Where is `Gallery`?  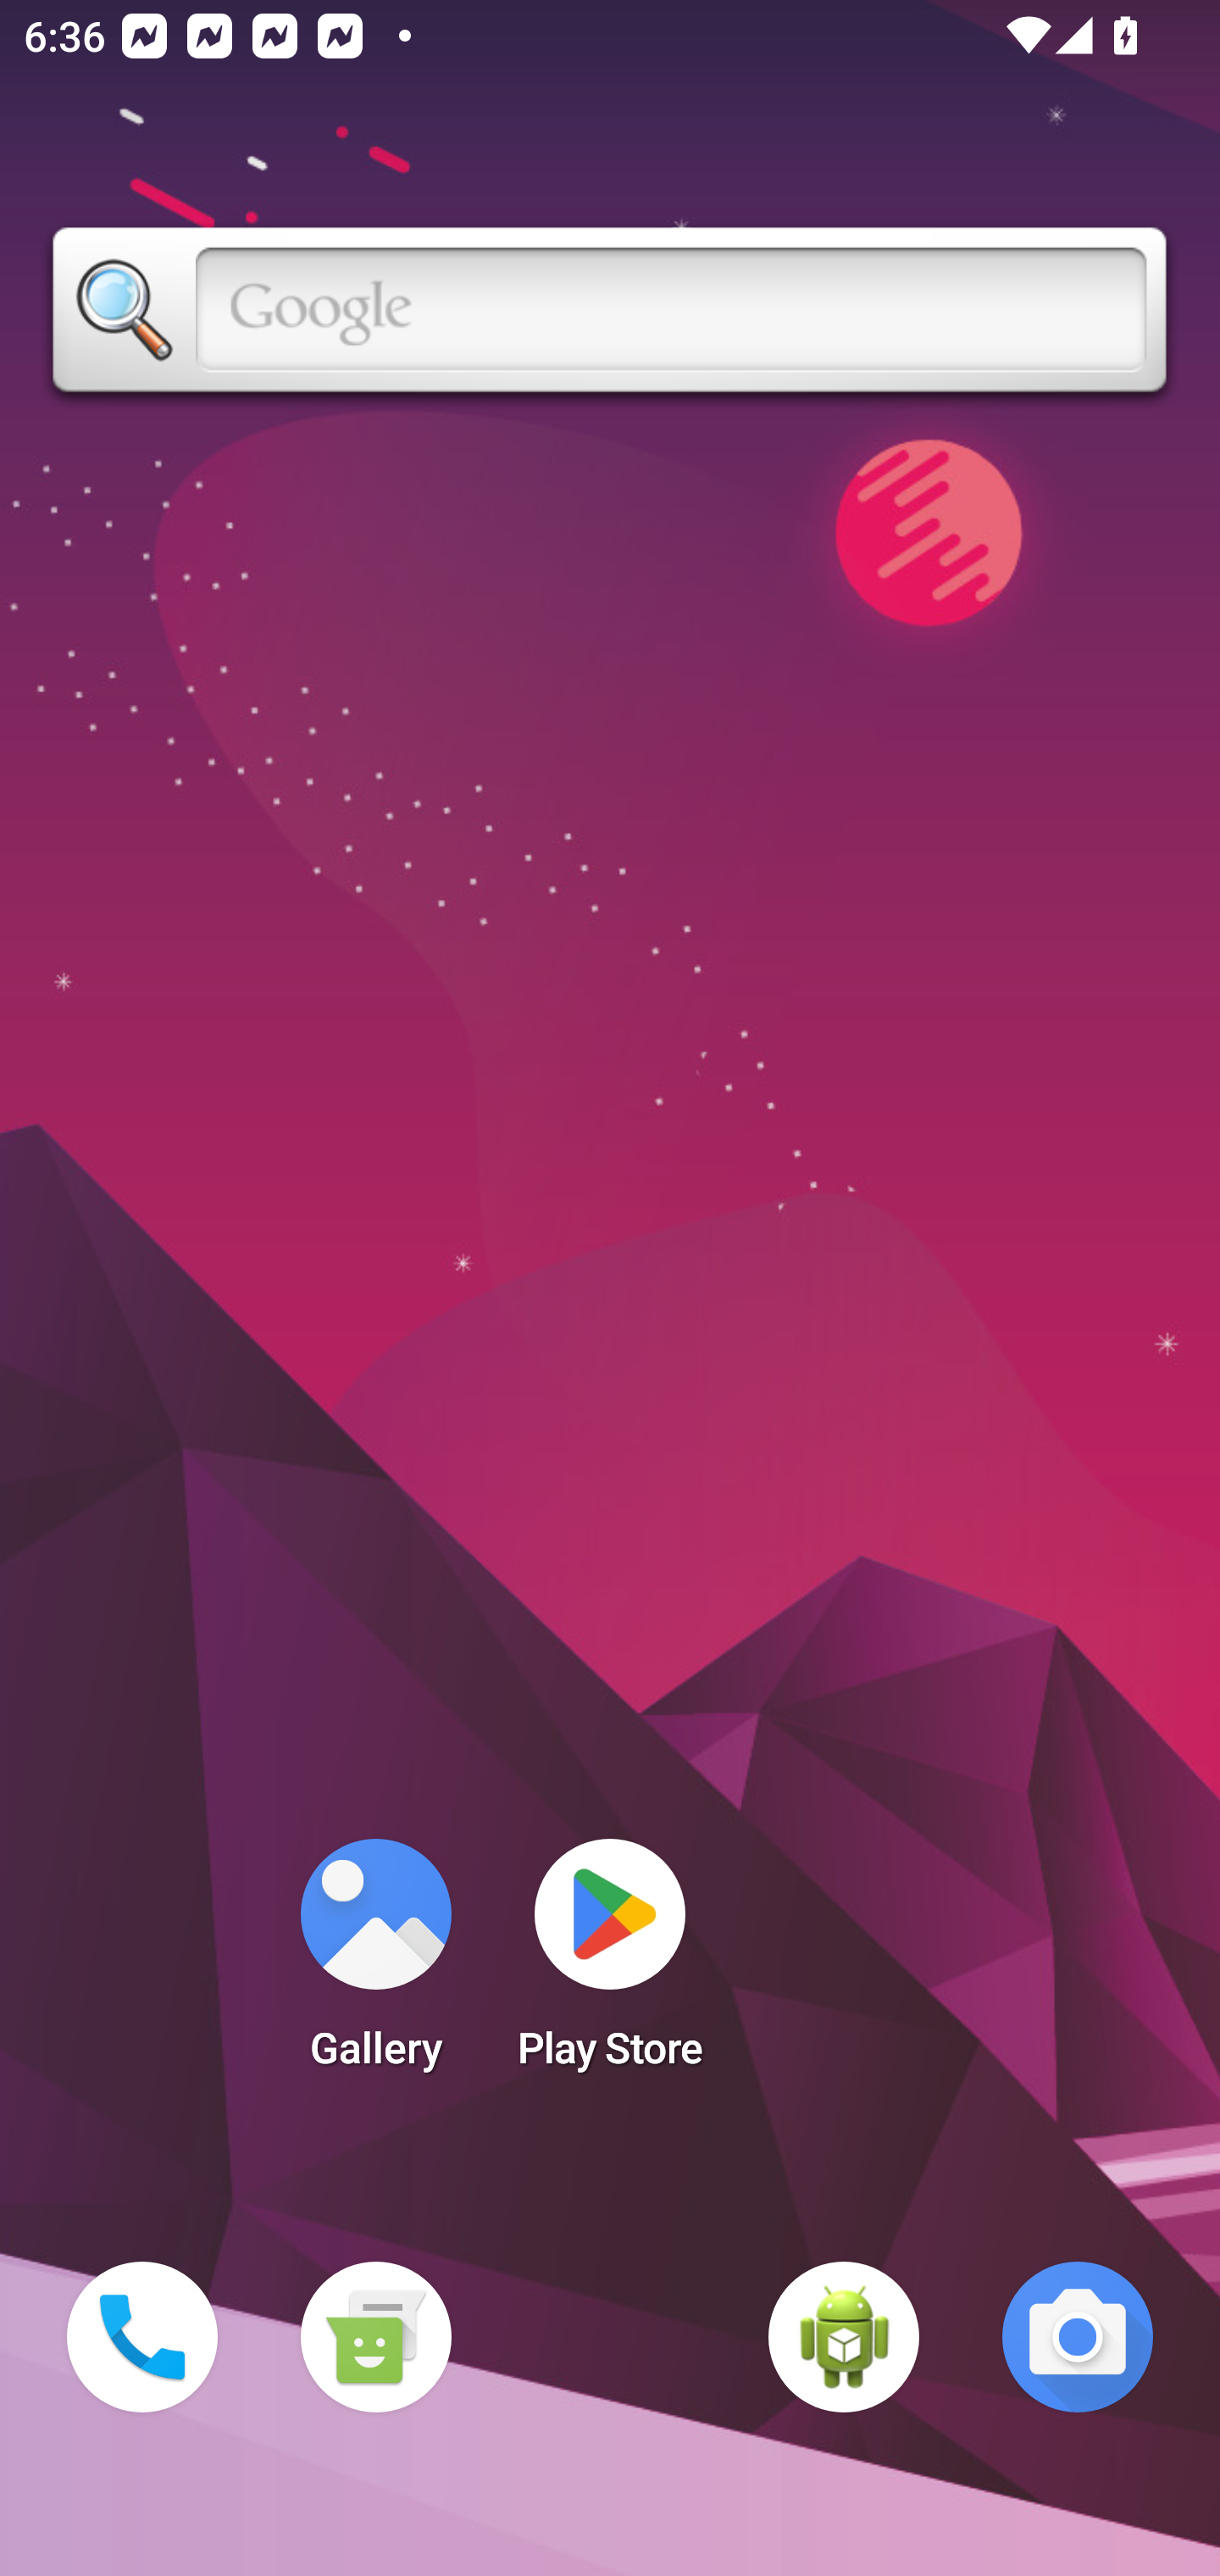
Gallery is located at coordinates (375, 1964).